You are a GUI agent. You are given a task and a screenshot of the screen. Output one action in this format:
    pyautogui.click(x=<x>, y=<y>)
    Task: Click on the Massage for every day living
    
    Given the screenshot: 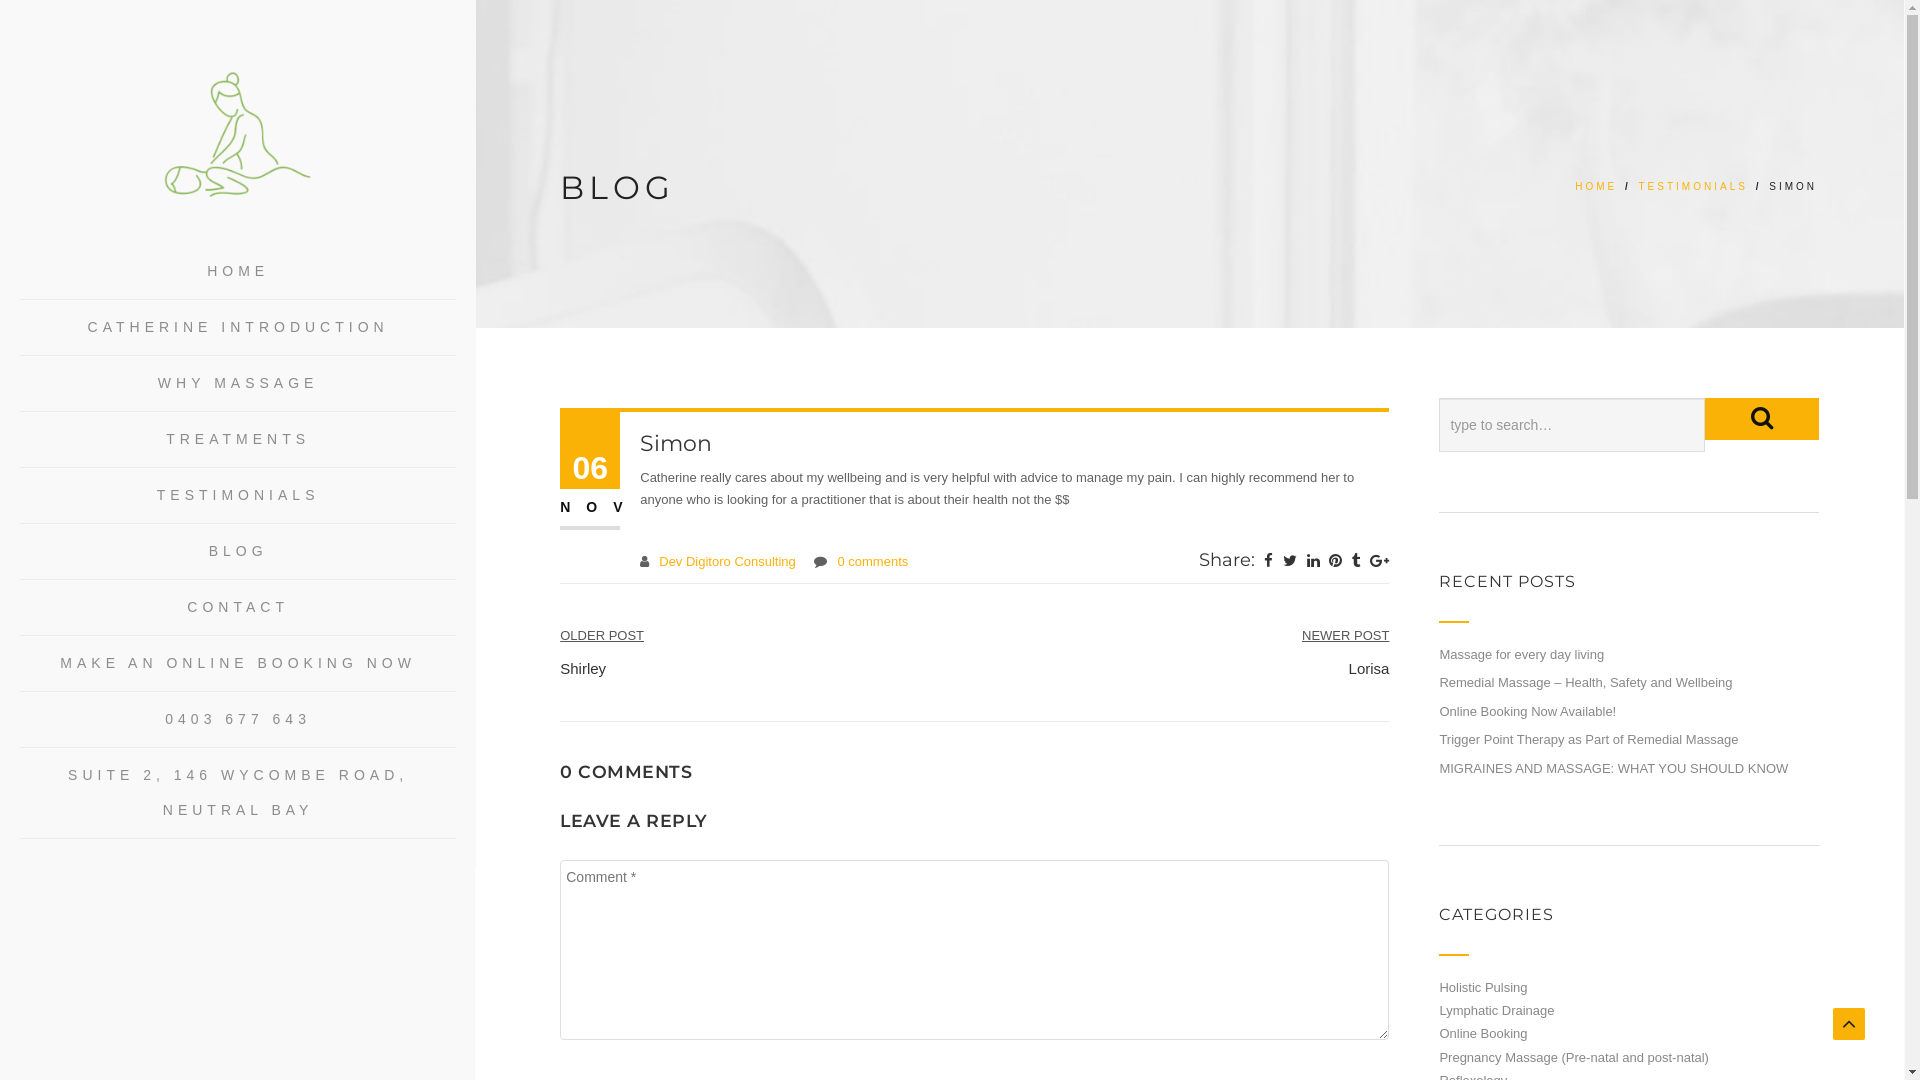 What is the action you would take?
    pyautogui.click(x=1522, y=654)
    